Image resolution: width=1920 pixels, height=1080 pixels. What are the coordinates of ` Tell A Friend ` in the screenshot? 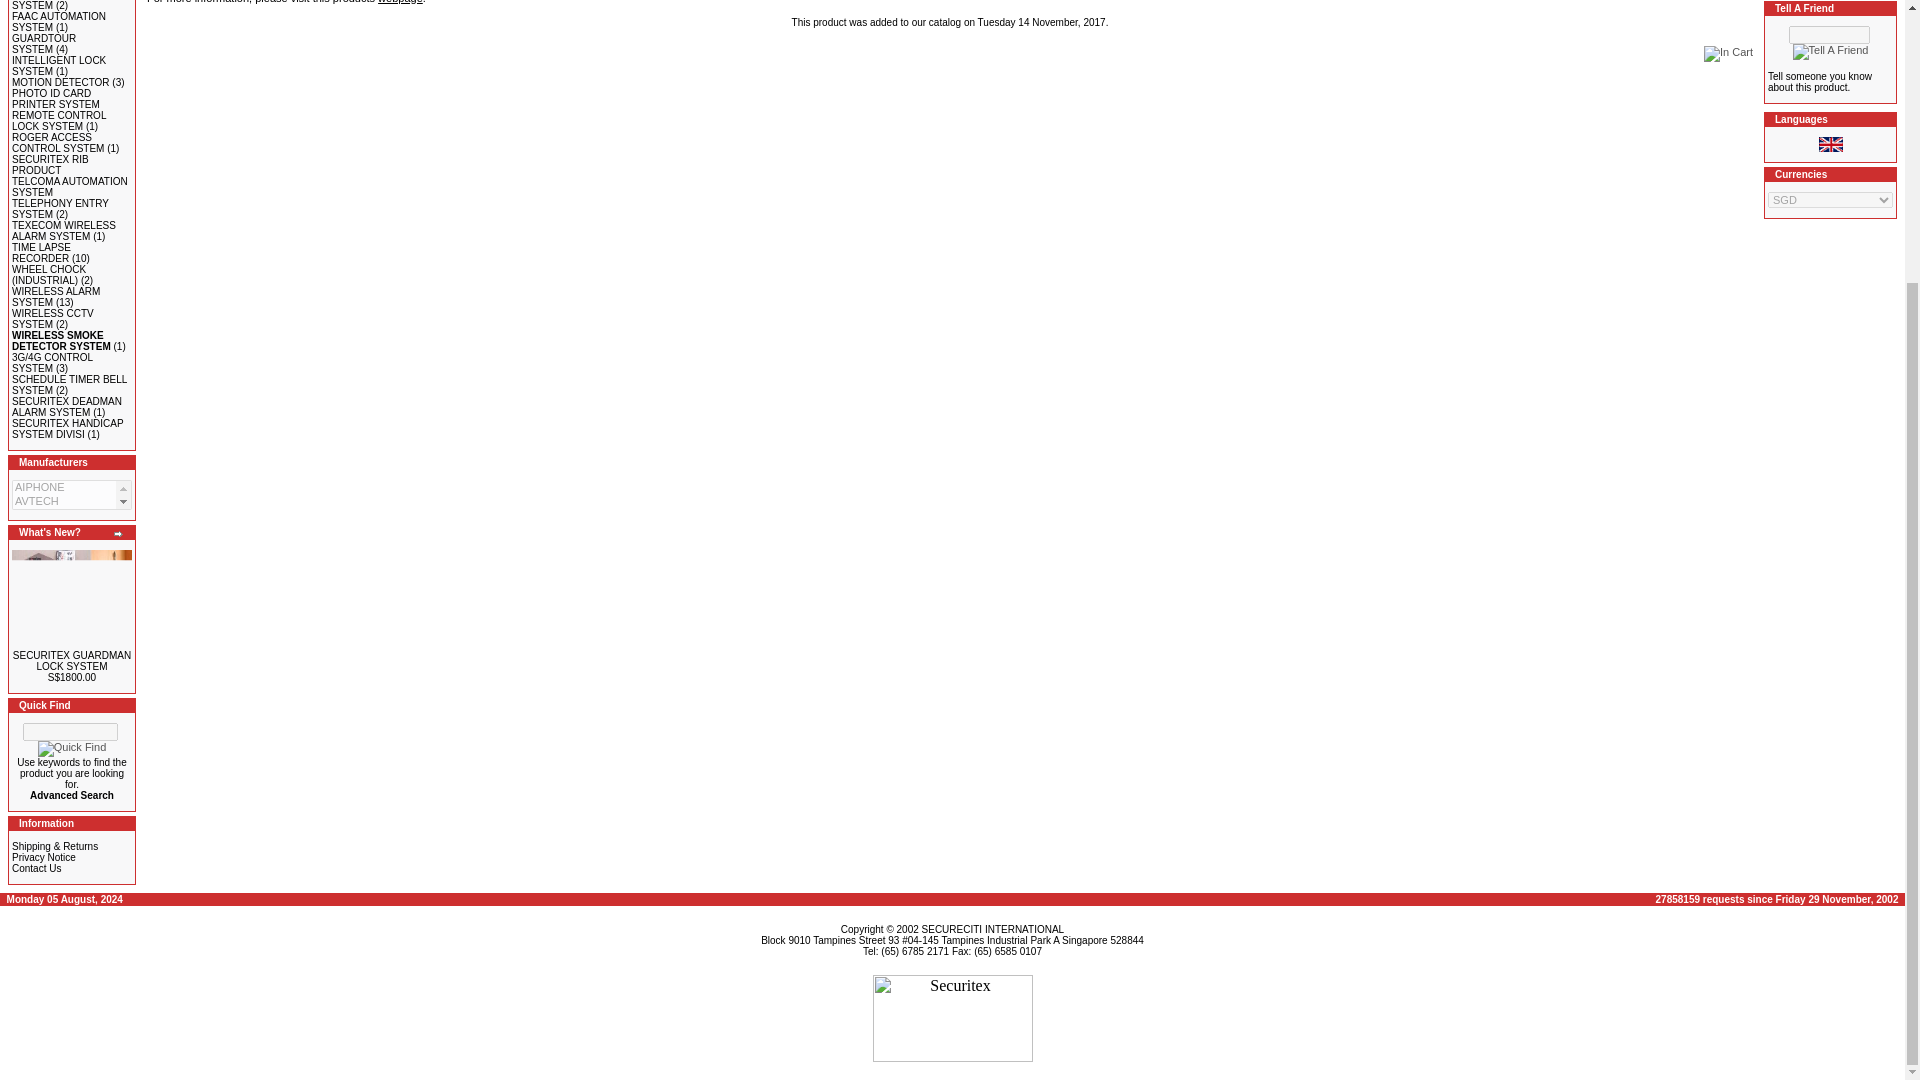 It's located at (1830, 52).